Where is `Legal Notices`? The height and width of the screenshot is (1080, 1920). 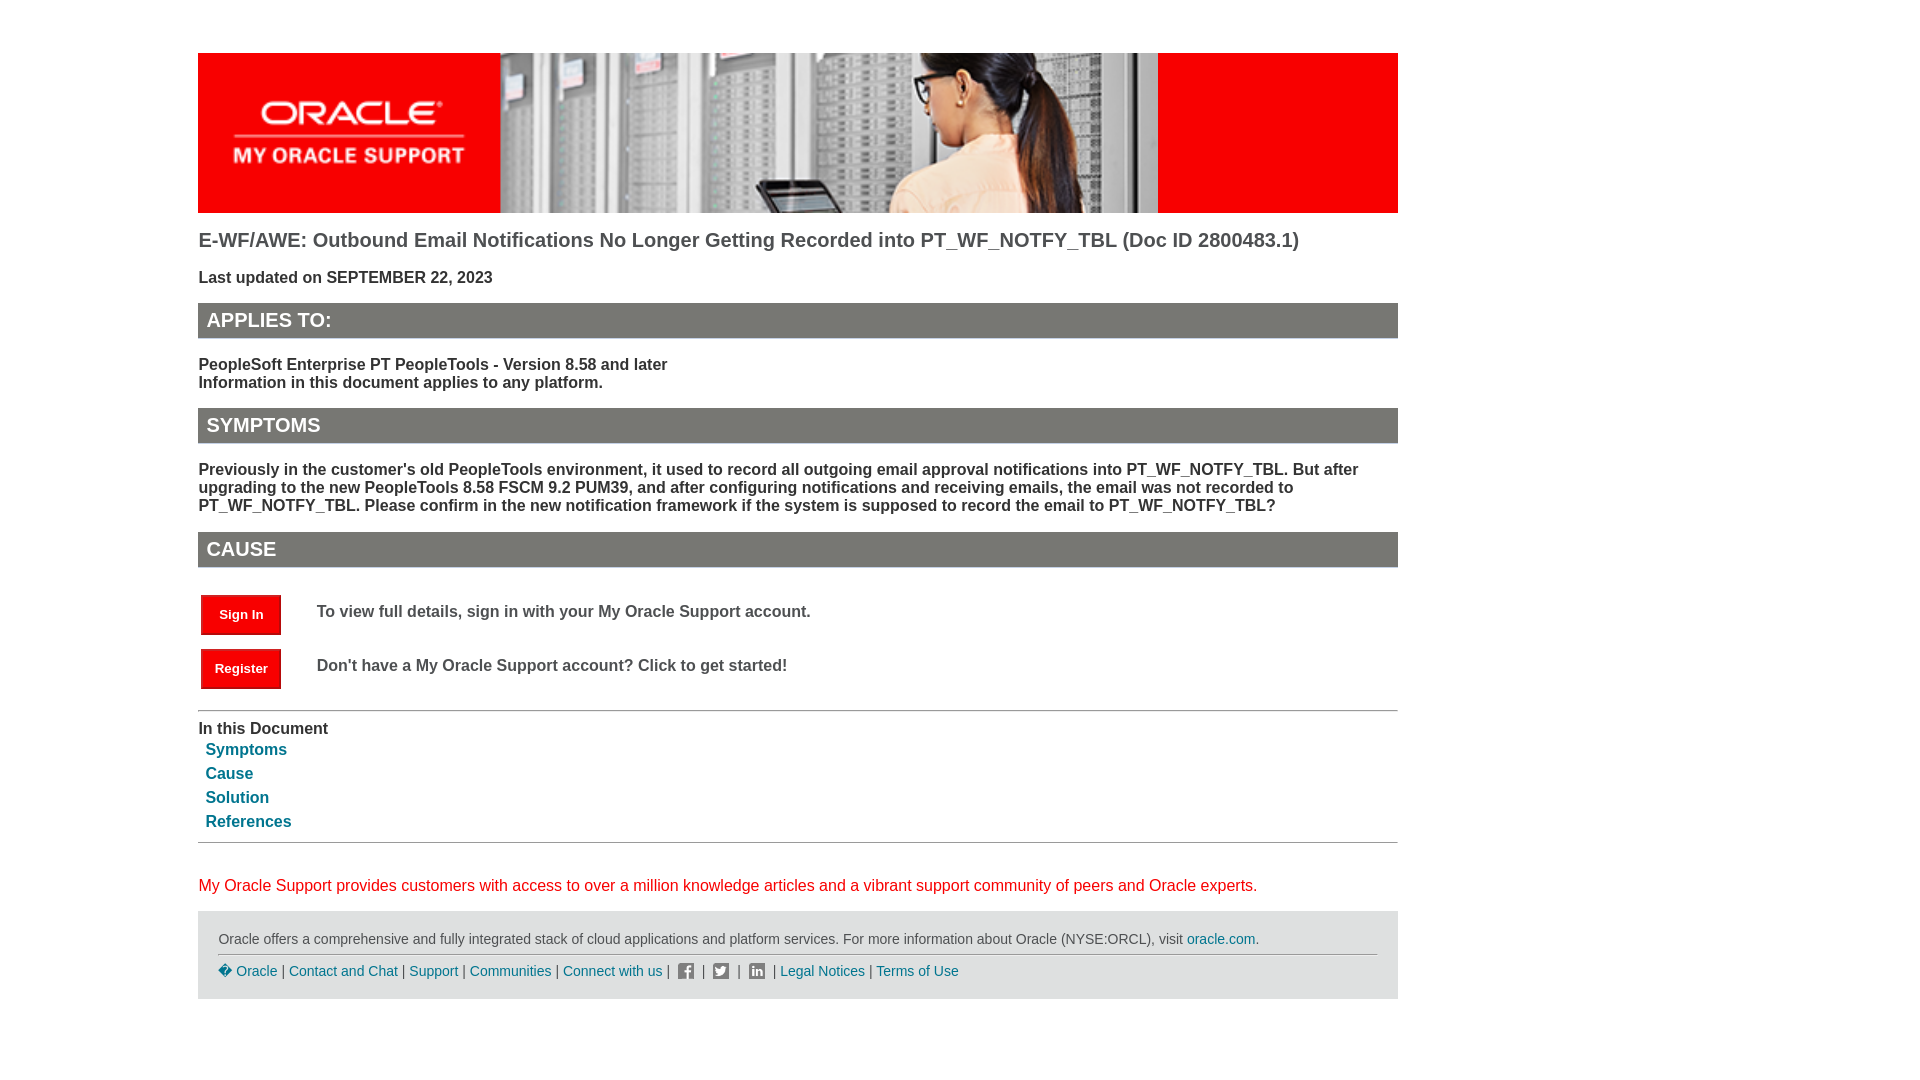 Legal Notices is located at coordinates (822, 970).